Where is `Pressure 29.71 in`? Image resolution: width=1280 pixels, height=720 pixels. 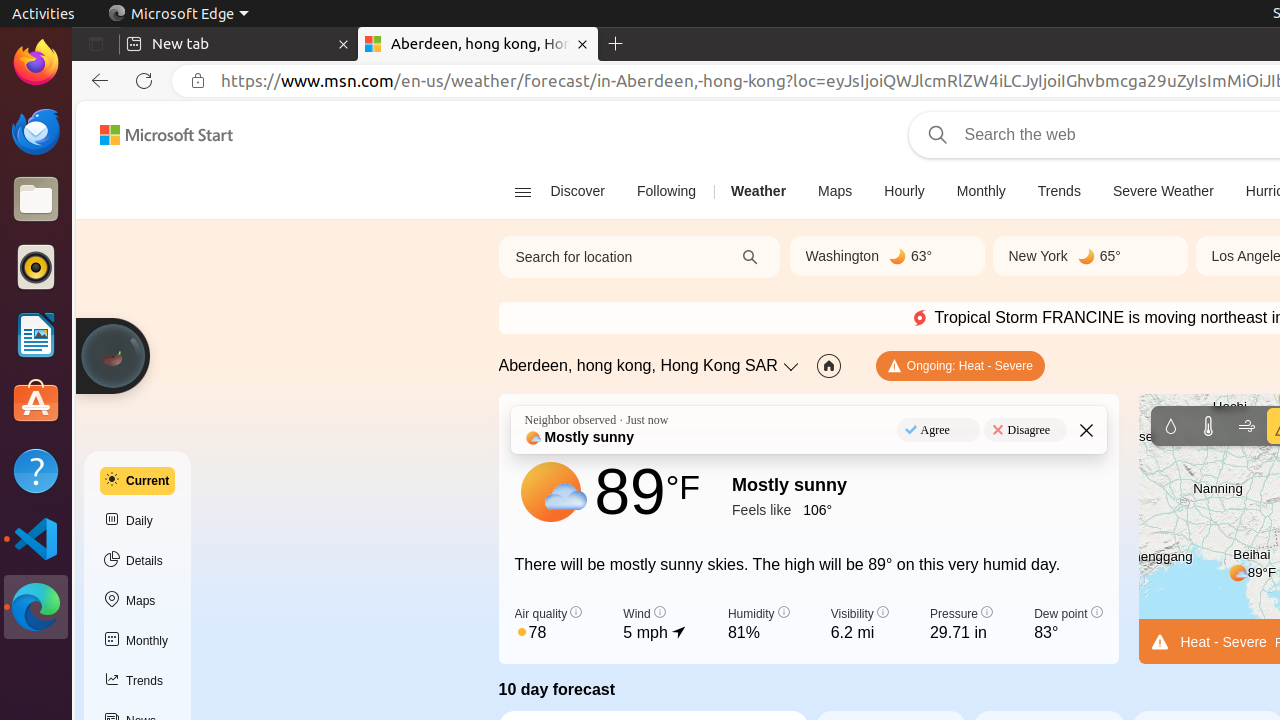 Pressure 29.71 in is located at coordinates (961, 625).